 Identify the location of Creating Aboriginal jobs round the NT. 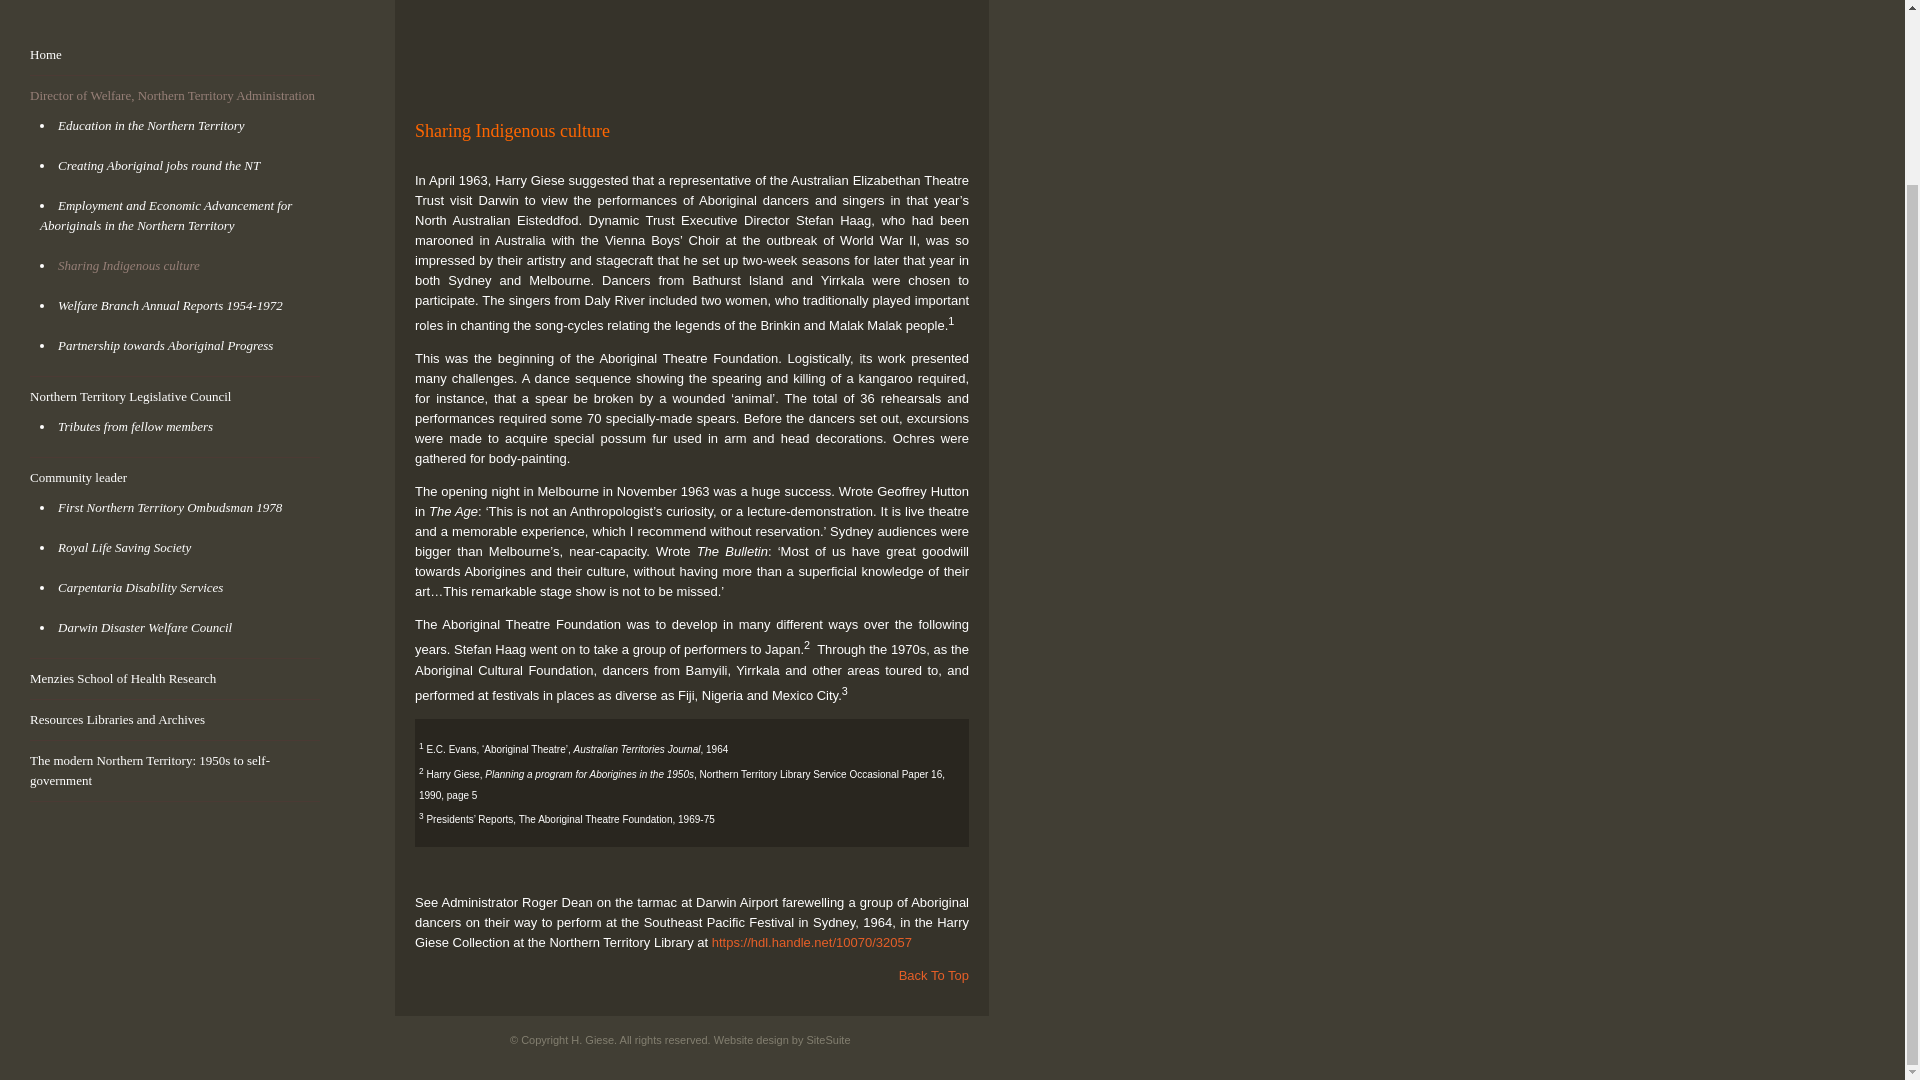
(158, 164).